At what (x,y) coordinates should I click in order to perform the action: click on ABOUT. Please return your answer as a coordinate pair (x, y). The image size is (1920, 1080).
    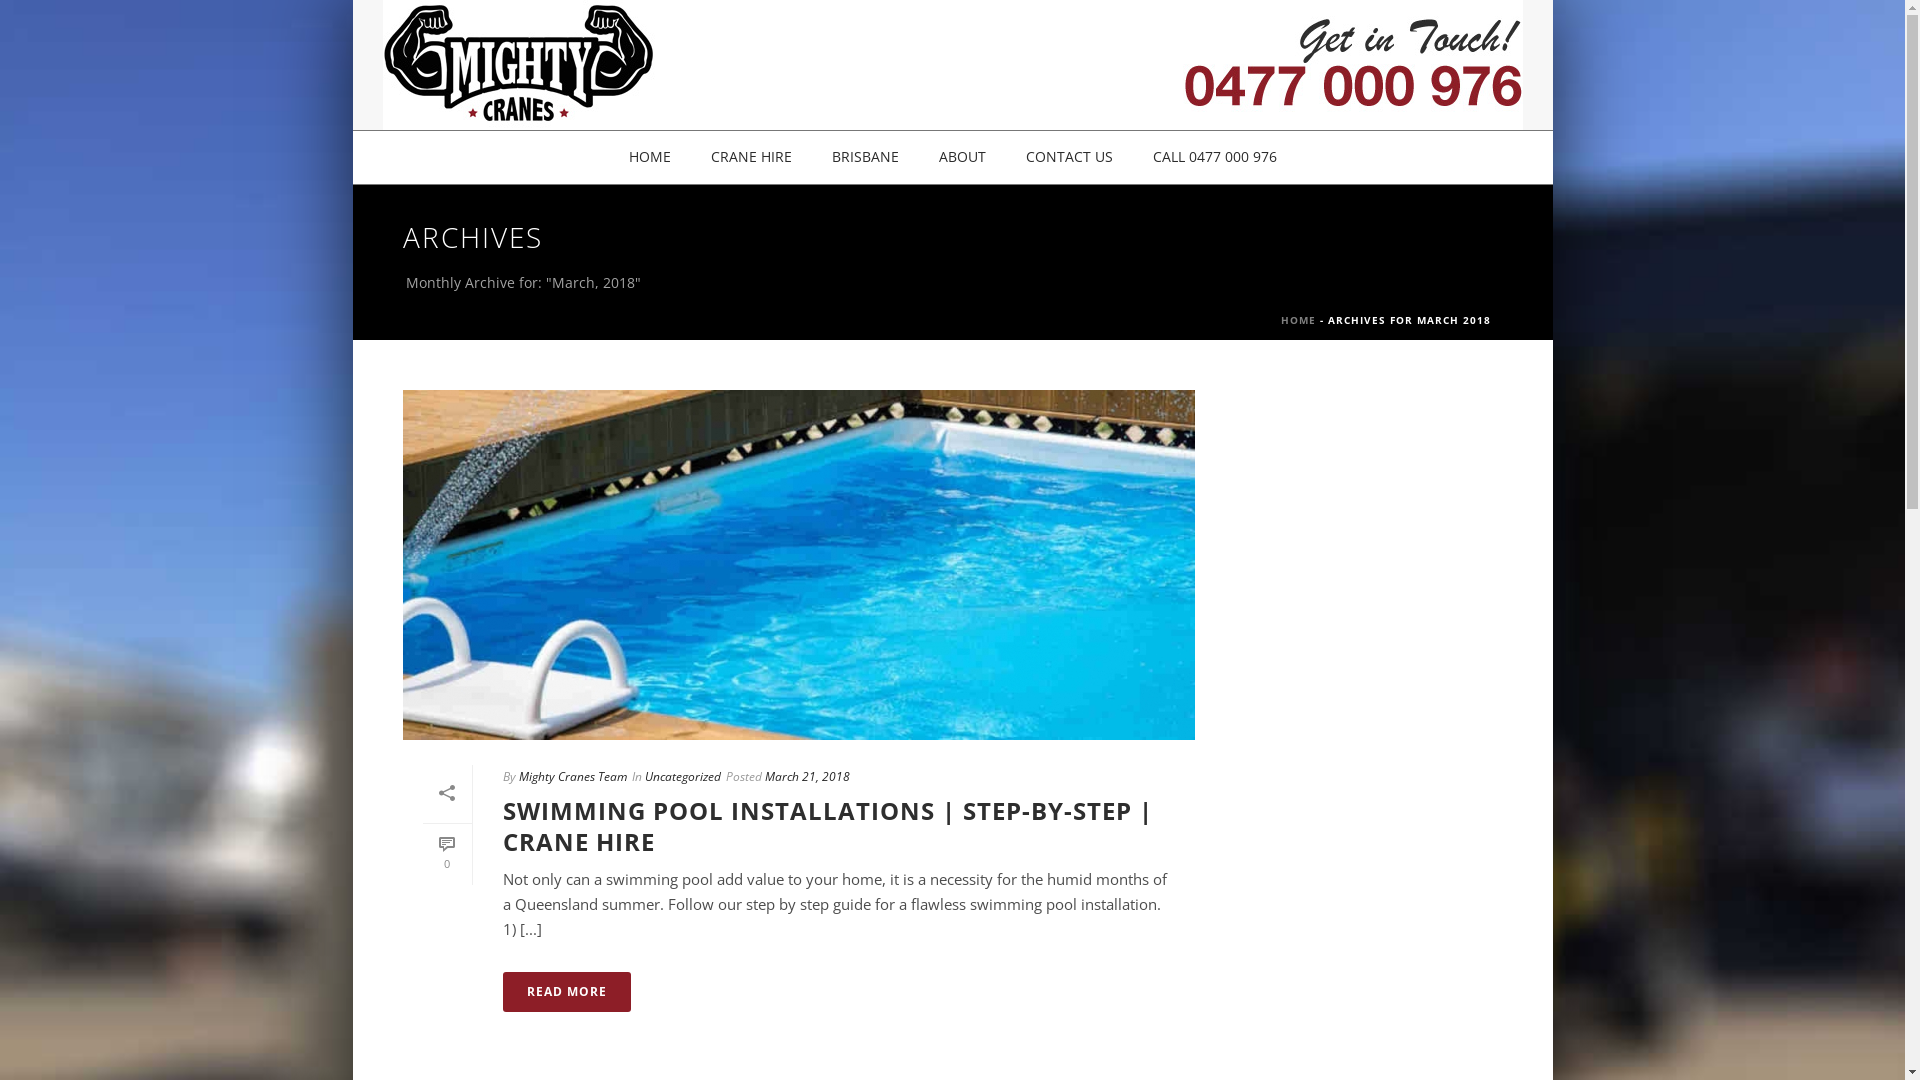
    Looking at the image, I should click on (962, 158).